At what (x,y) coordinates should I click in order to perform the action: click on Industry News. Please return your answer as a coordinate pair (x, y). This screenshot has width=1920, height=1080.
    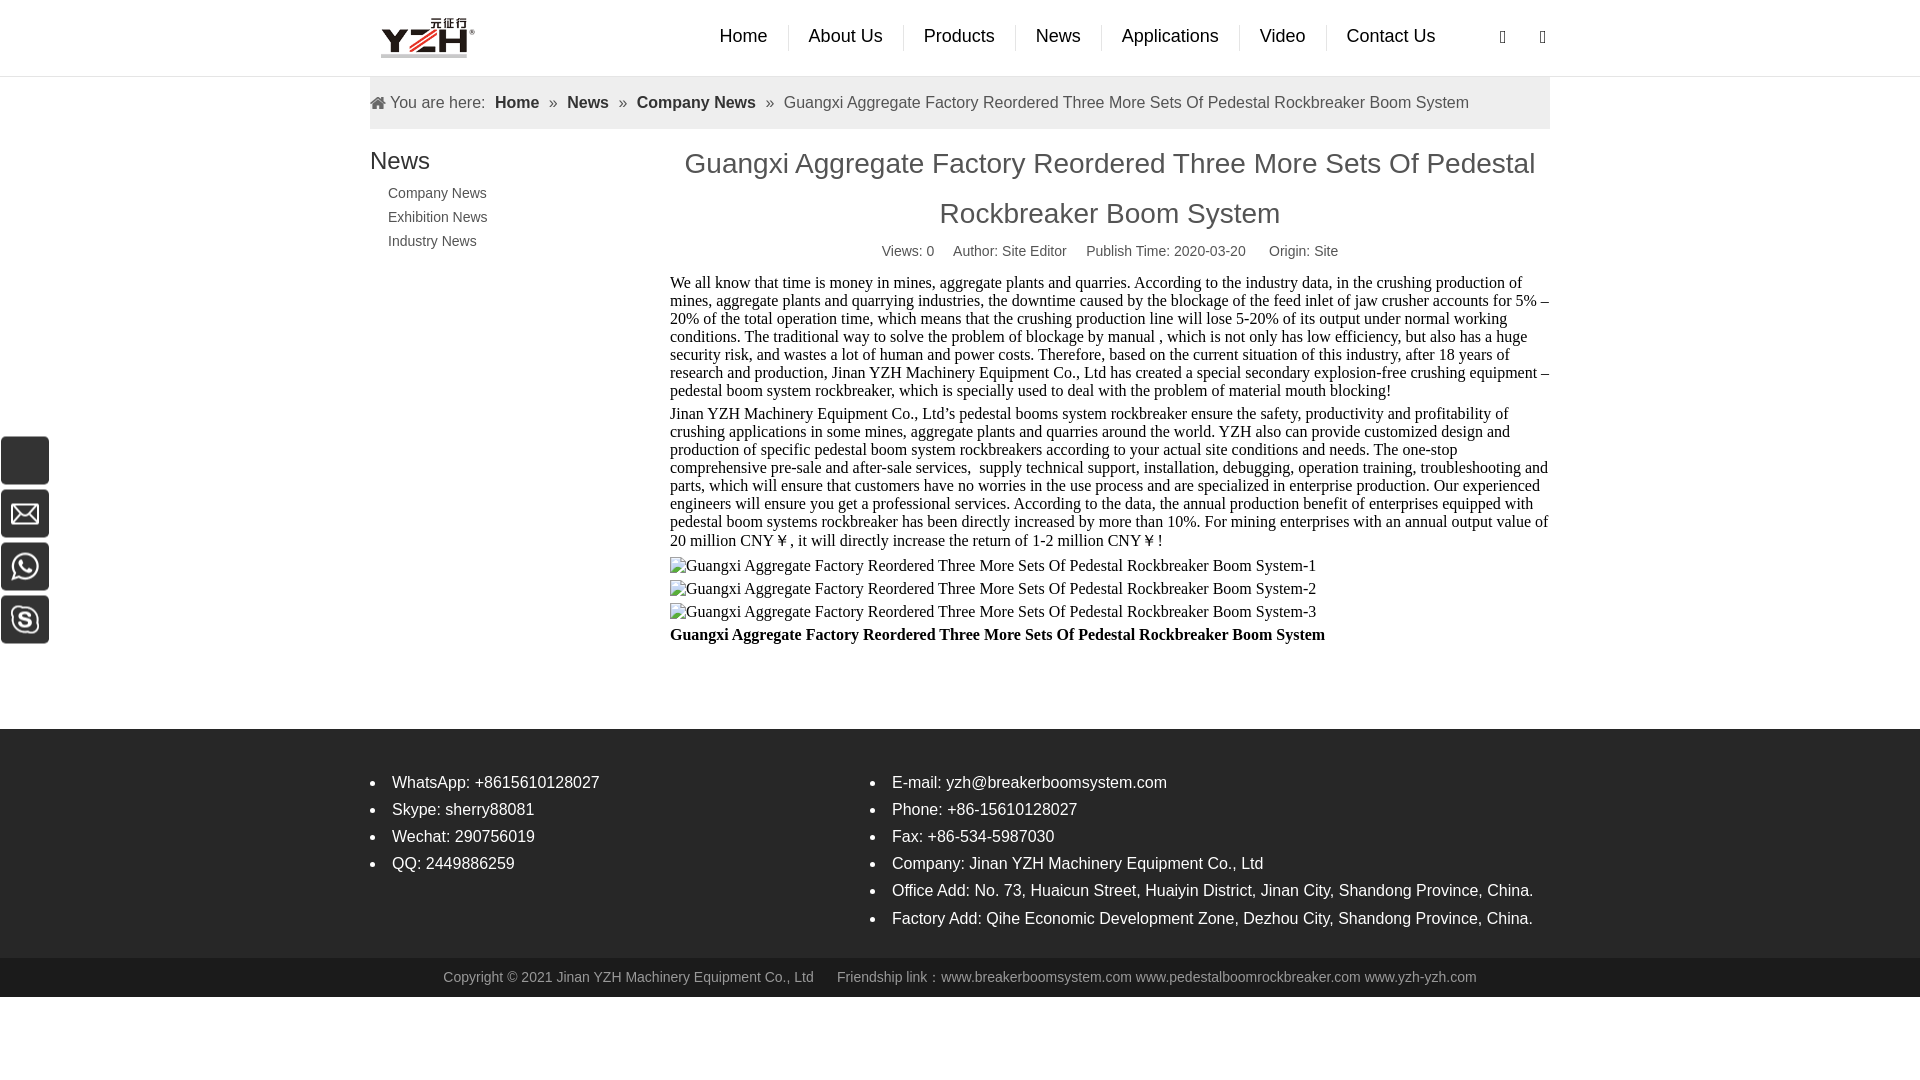
    Looking at the image, I should click on (432, 241).